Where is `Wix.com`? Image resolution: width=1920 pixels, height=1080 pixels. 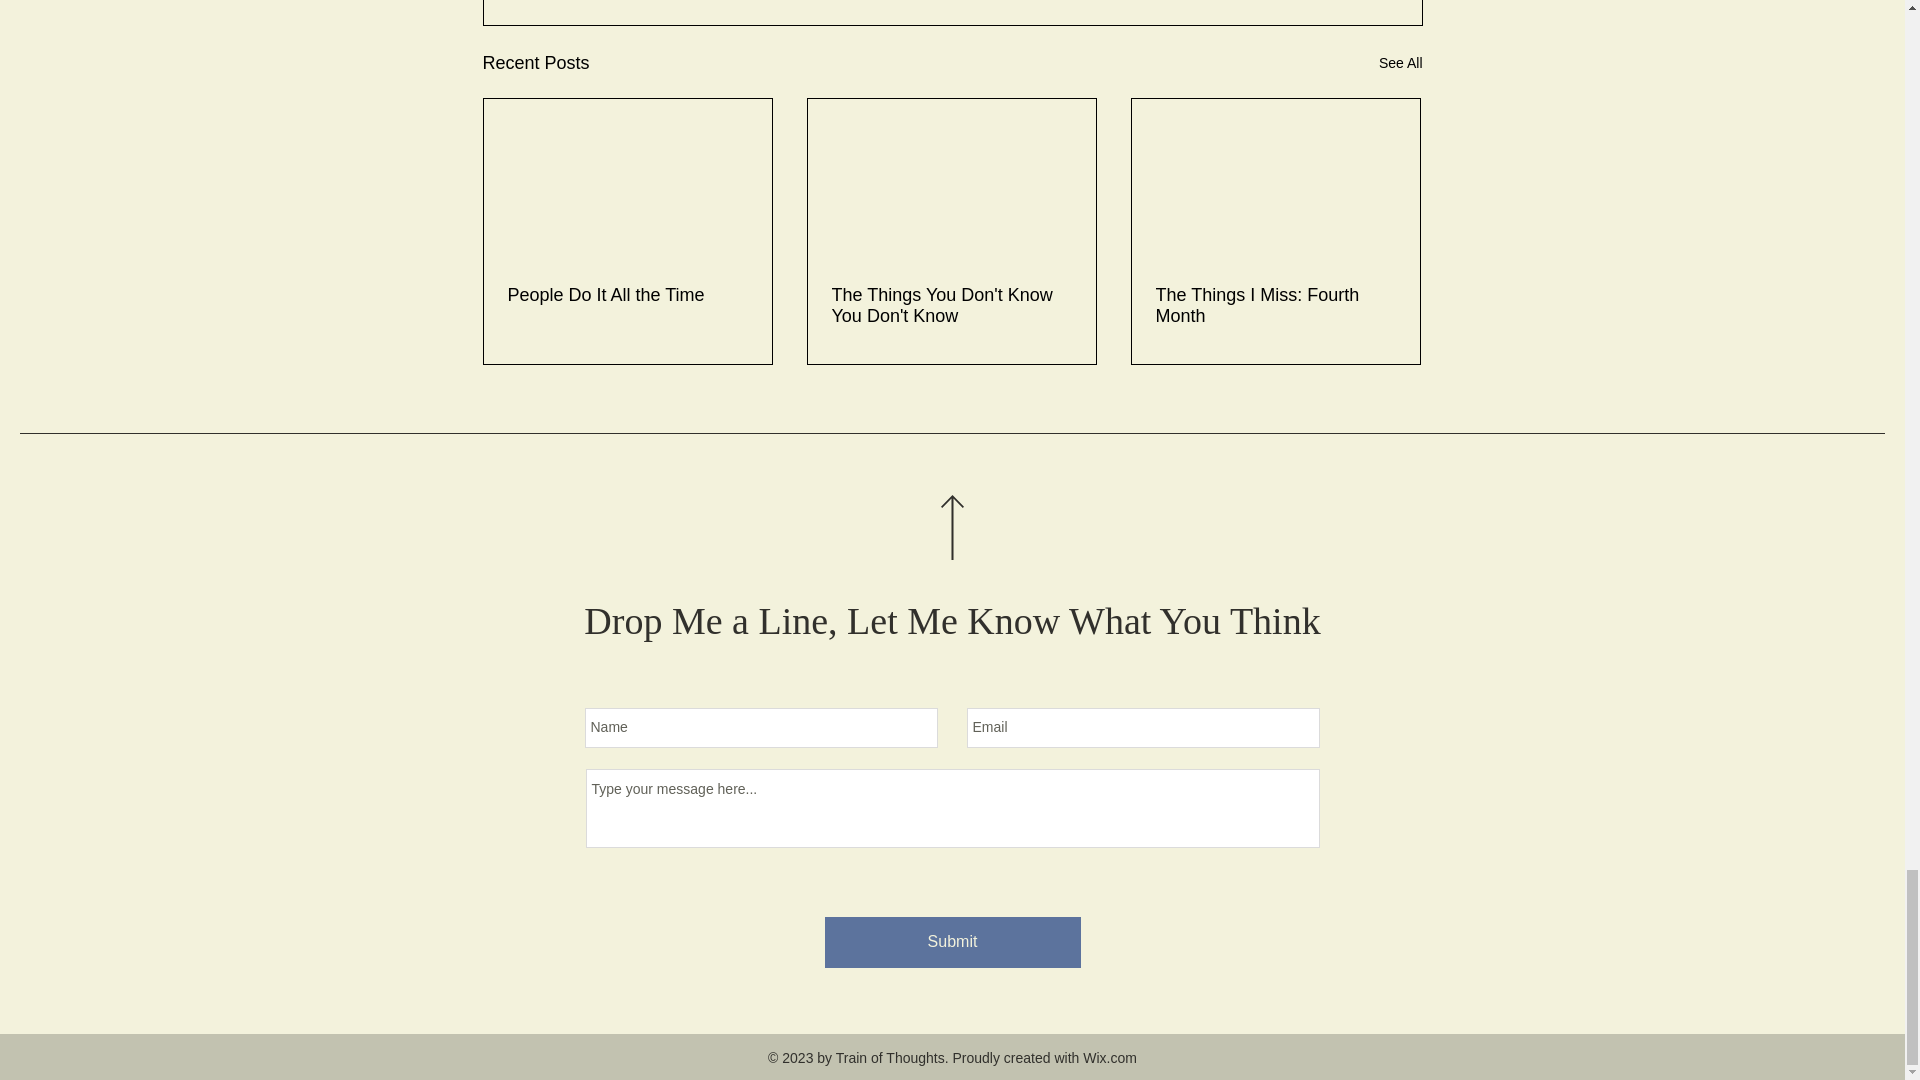 Wix.com is located at coordinates (1109, 1057).